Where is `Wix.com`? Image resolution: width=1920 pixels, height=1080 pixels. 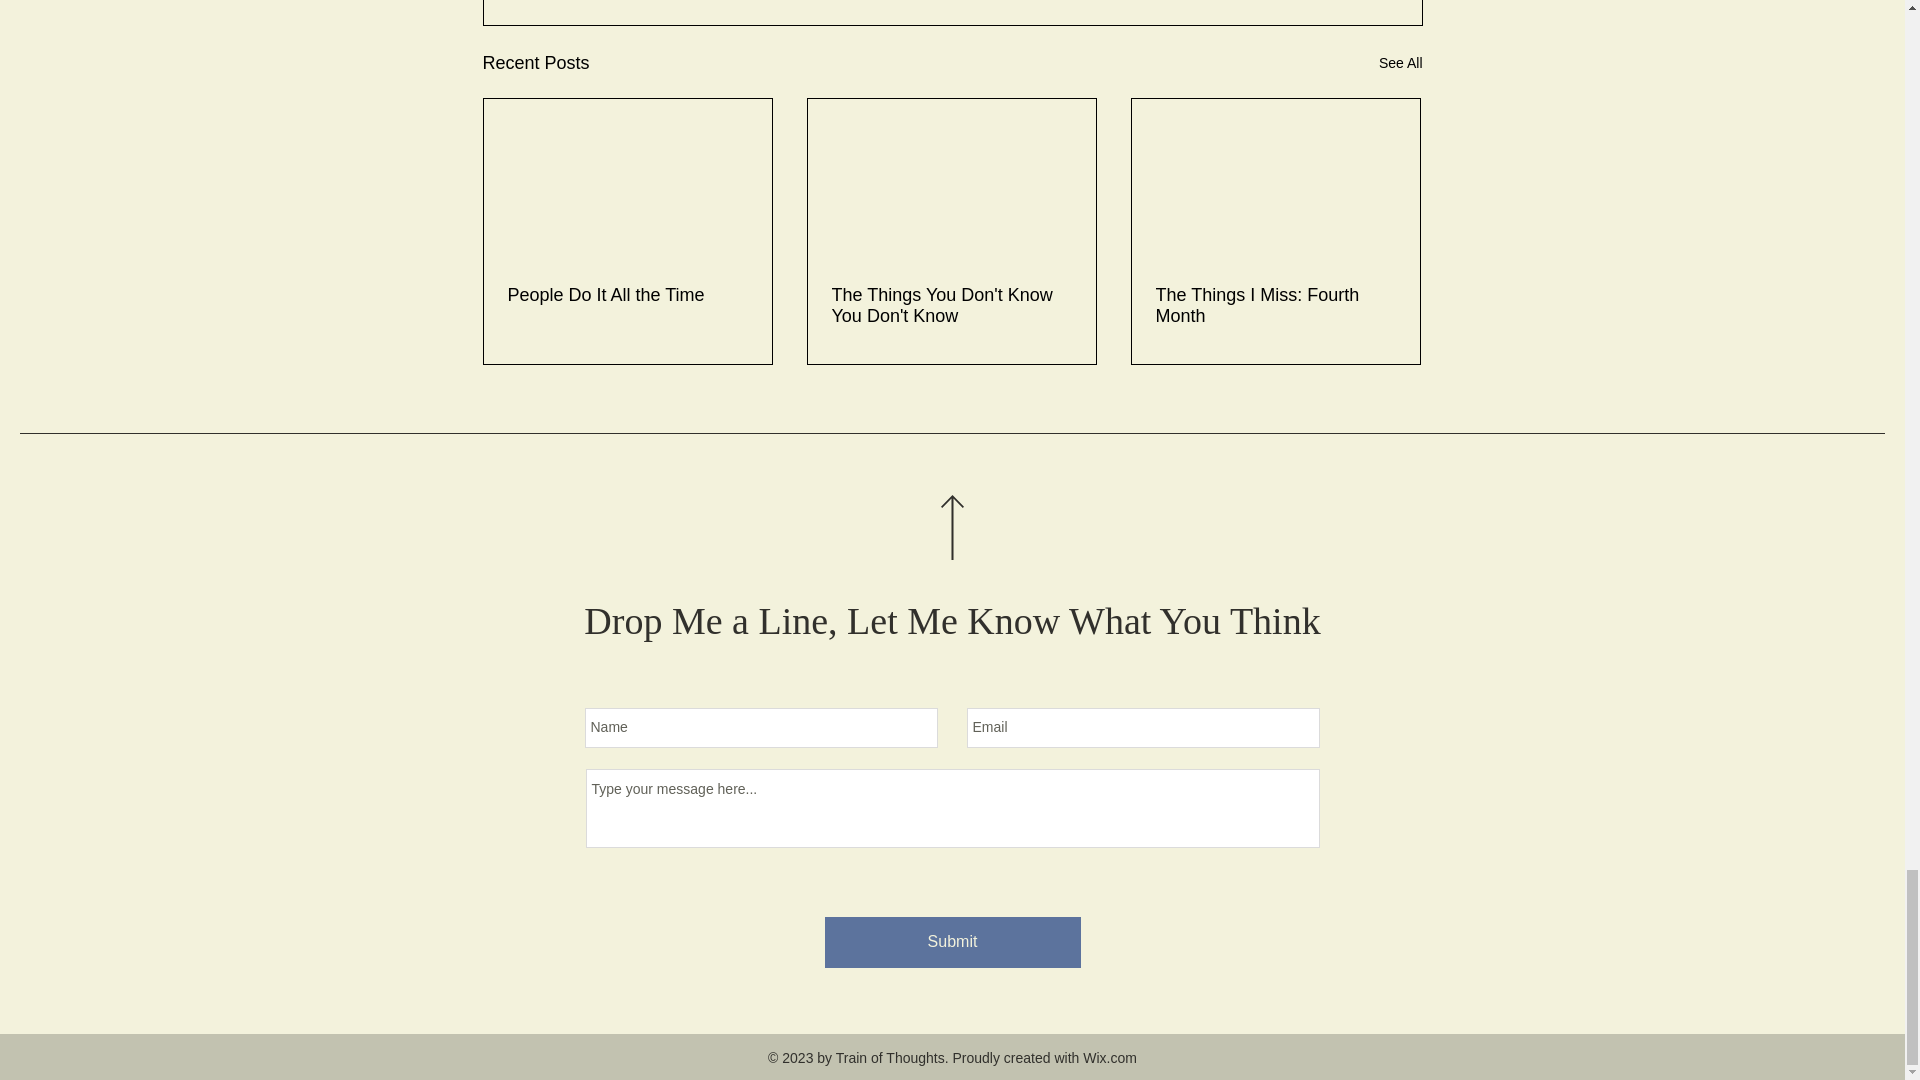 Wix.com is located at coordinates (1109, 1057).